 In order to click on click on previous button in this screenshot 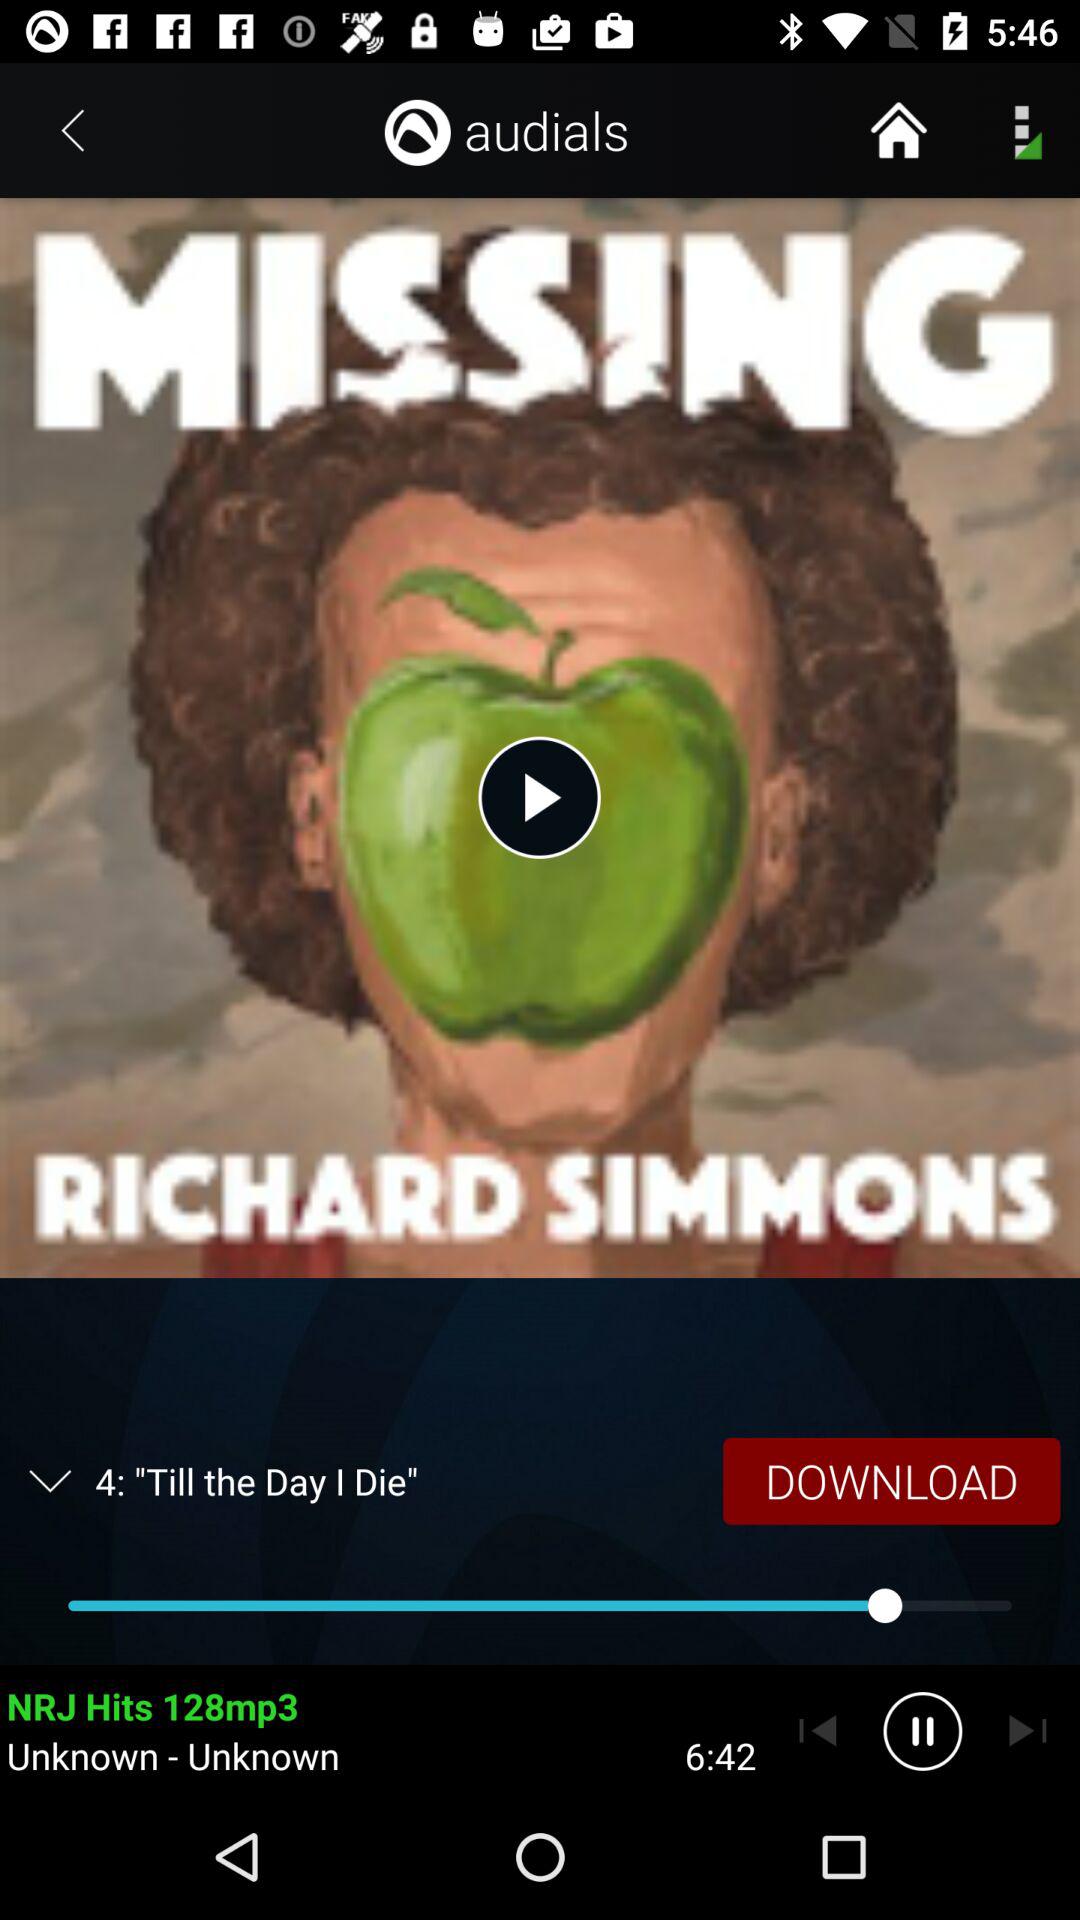, I will do `click(817, 1730)`.